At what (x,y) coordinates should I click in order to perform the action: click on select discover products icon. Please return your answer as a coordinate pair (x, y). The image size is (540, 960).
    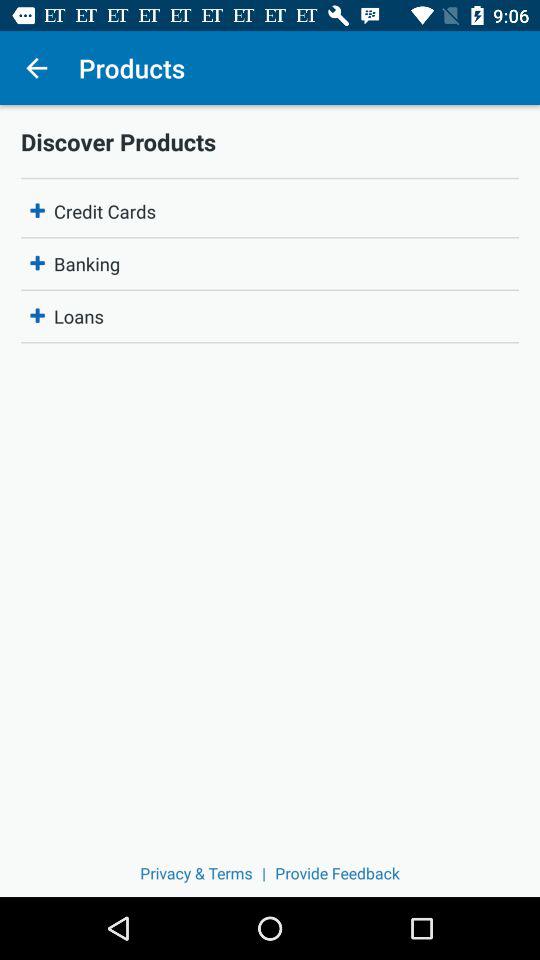
    Looking at the image, I should click on (270, 141).